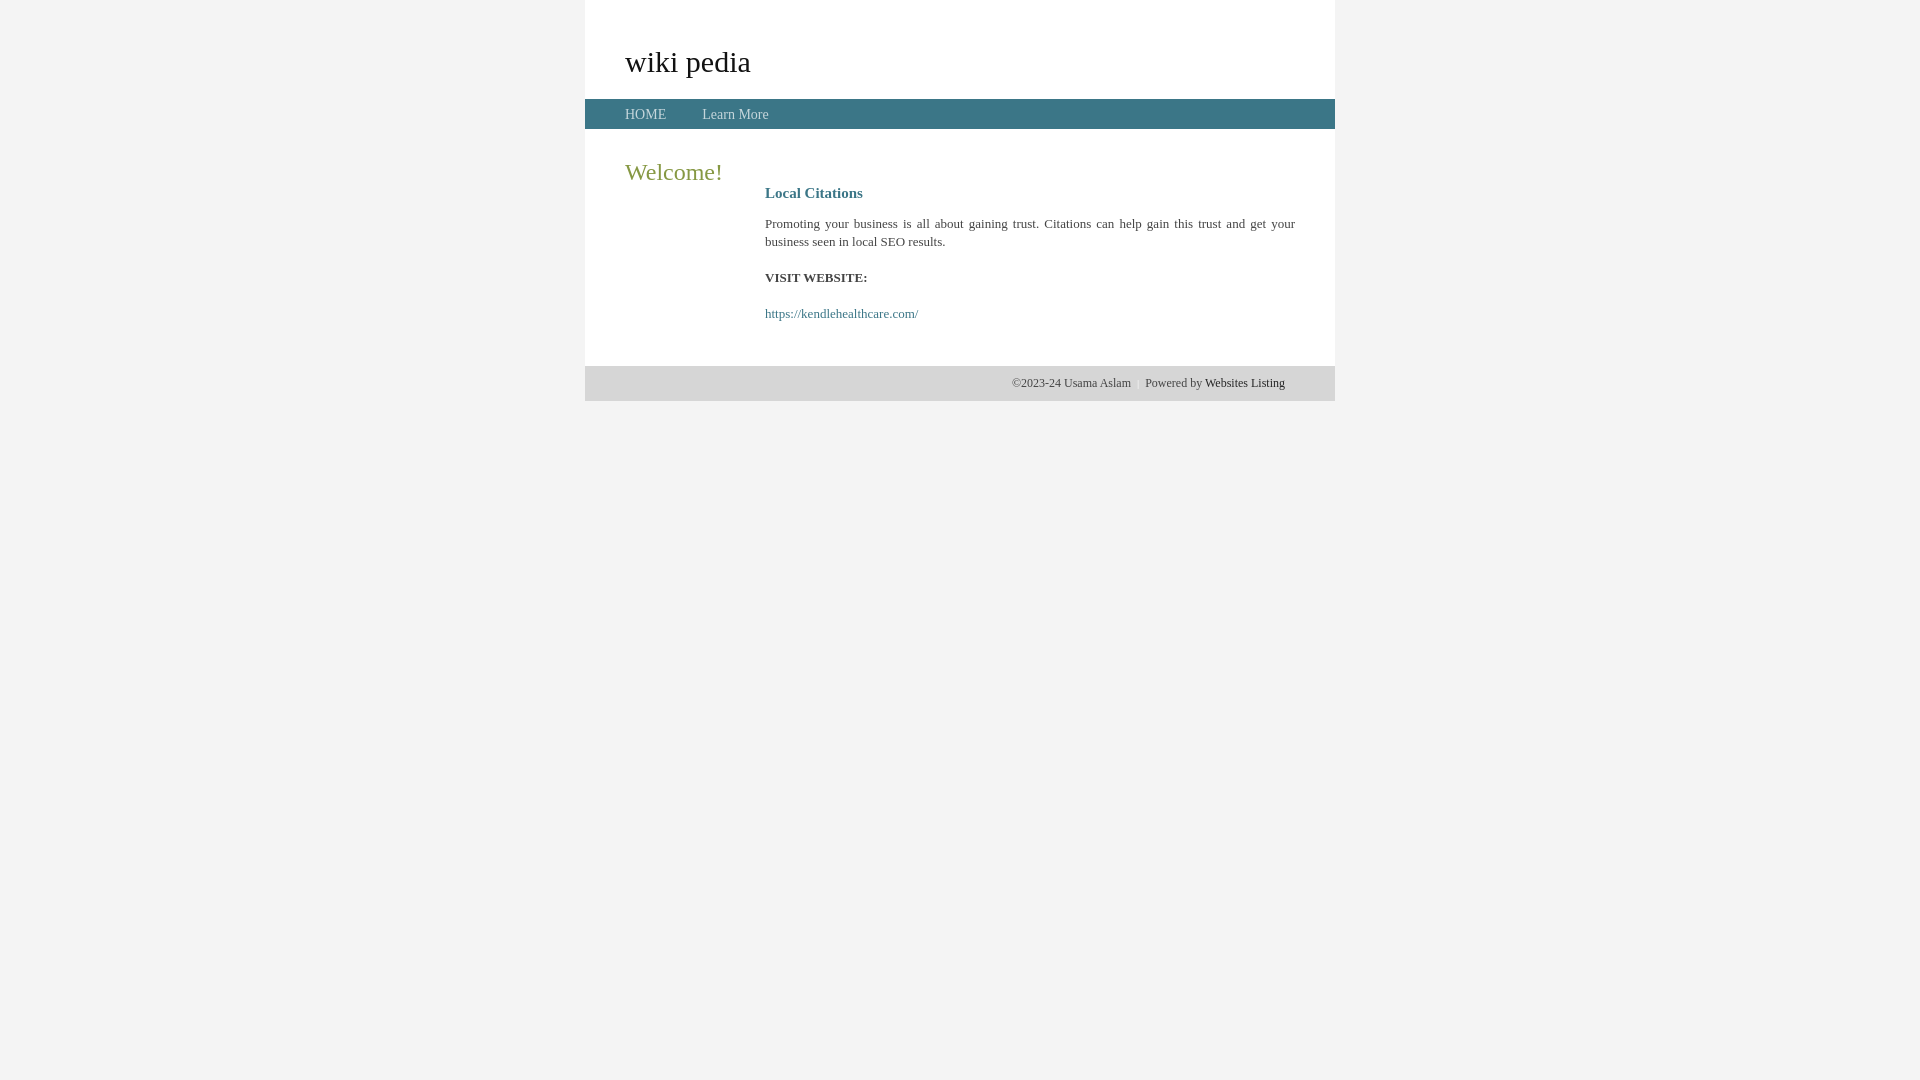 Image resolution: width=1920 pixels, height=1080 pixels. Describe the element at coordinates (646, 114) in the screenshot. I see `HOME` at that location.